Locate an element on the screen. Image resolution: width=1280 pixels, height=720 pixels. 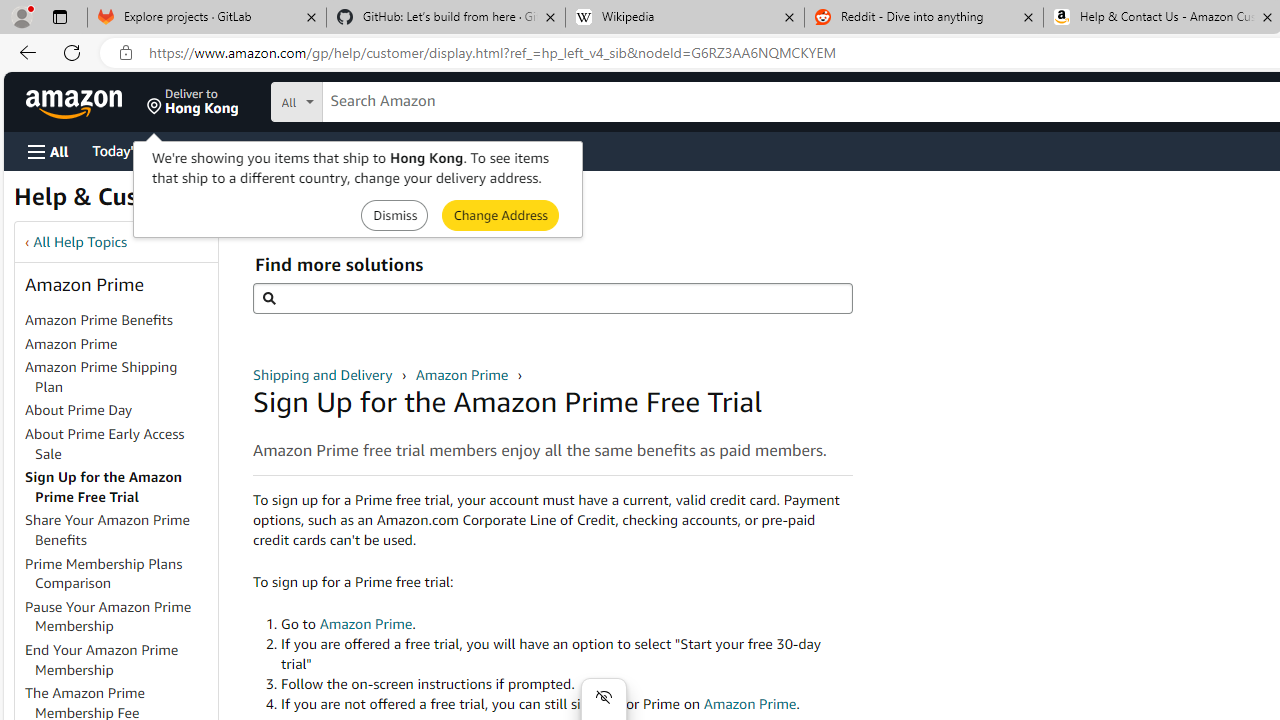
Amazon Prime Shipping Plan is located at coordinates (120, 378).